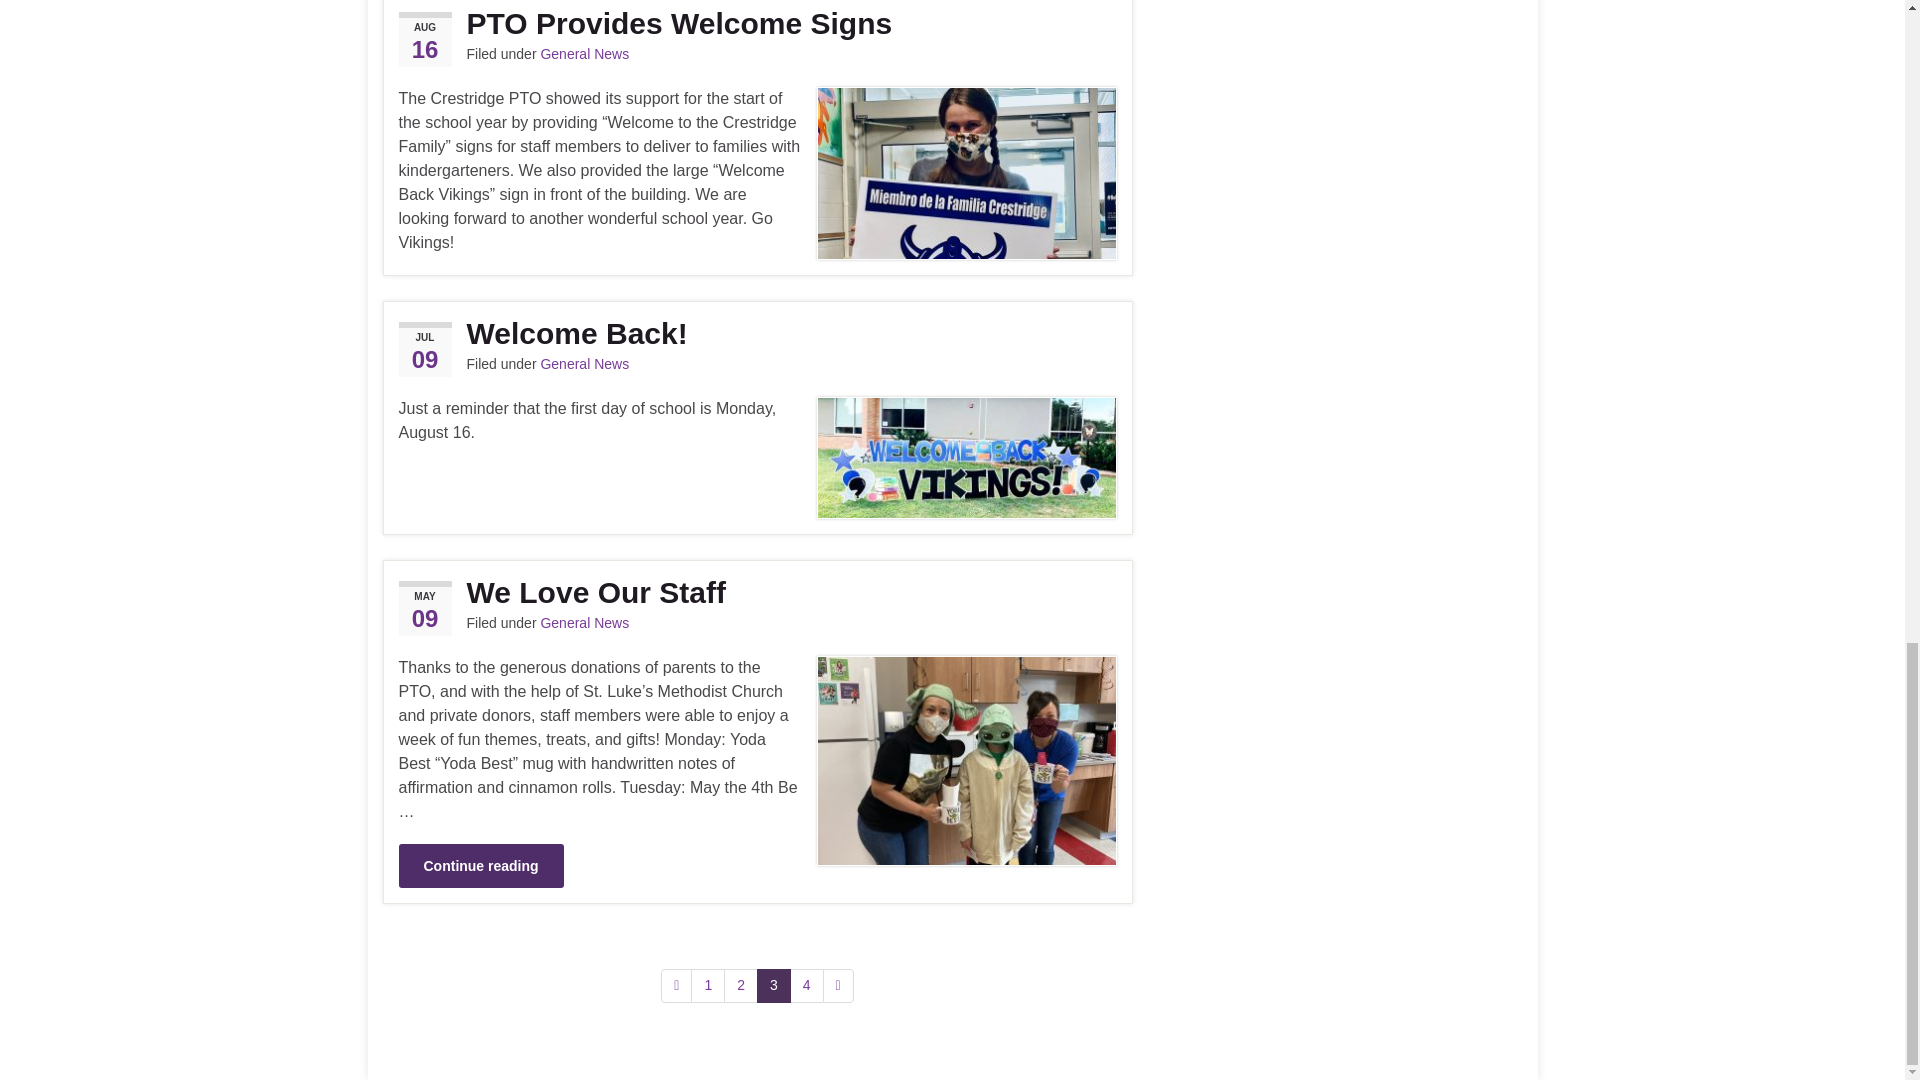 Image resolution: width=1920 pixels, height=1080 pixels. I want to click on Permalink to Welcome Back!, so click(756, 332).